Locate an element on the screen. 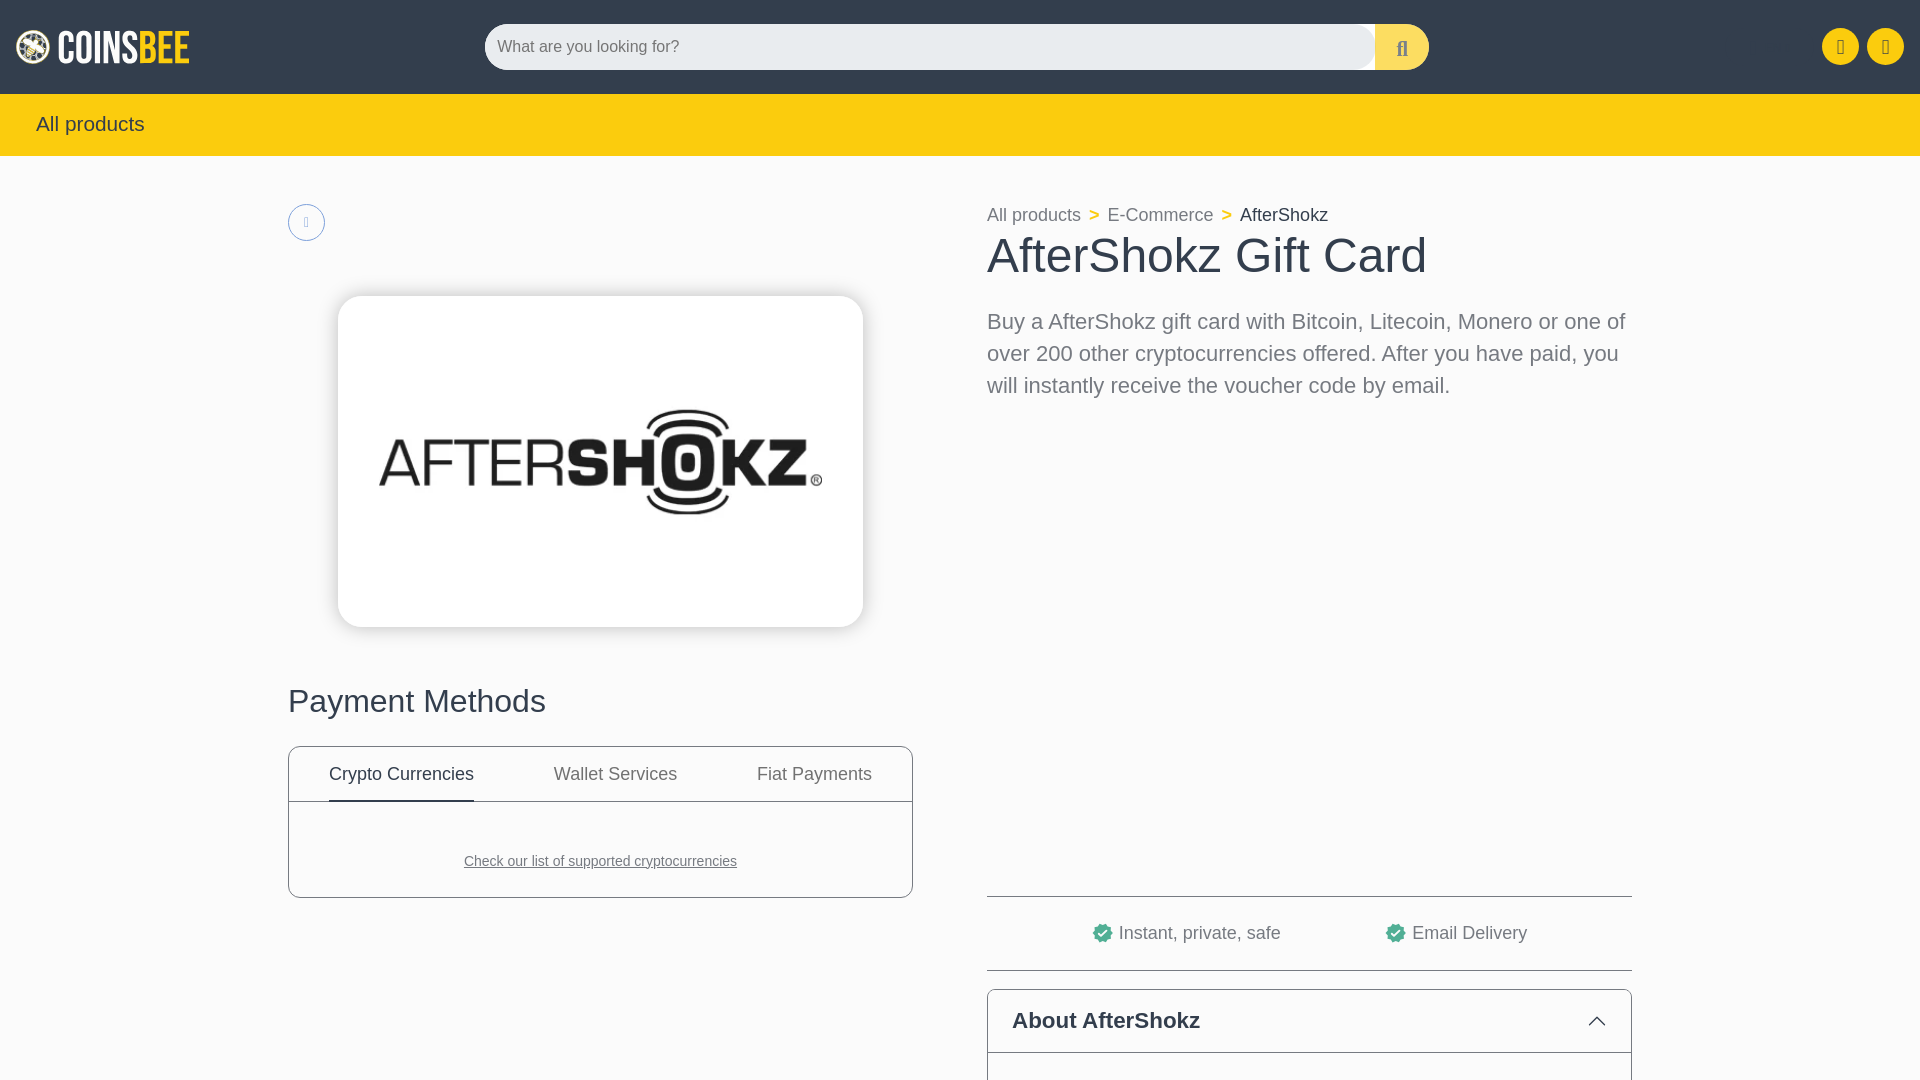  Search button is located at coordinates (1401, 46).